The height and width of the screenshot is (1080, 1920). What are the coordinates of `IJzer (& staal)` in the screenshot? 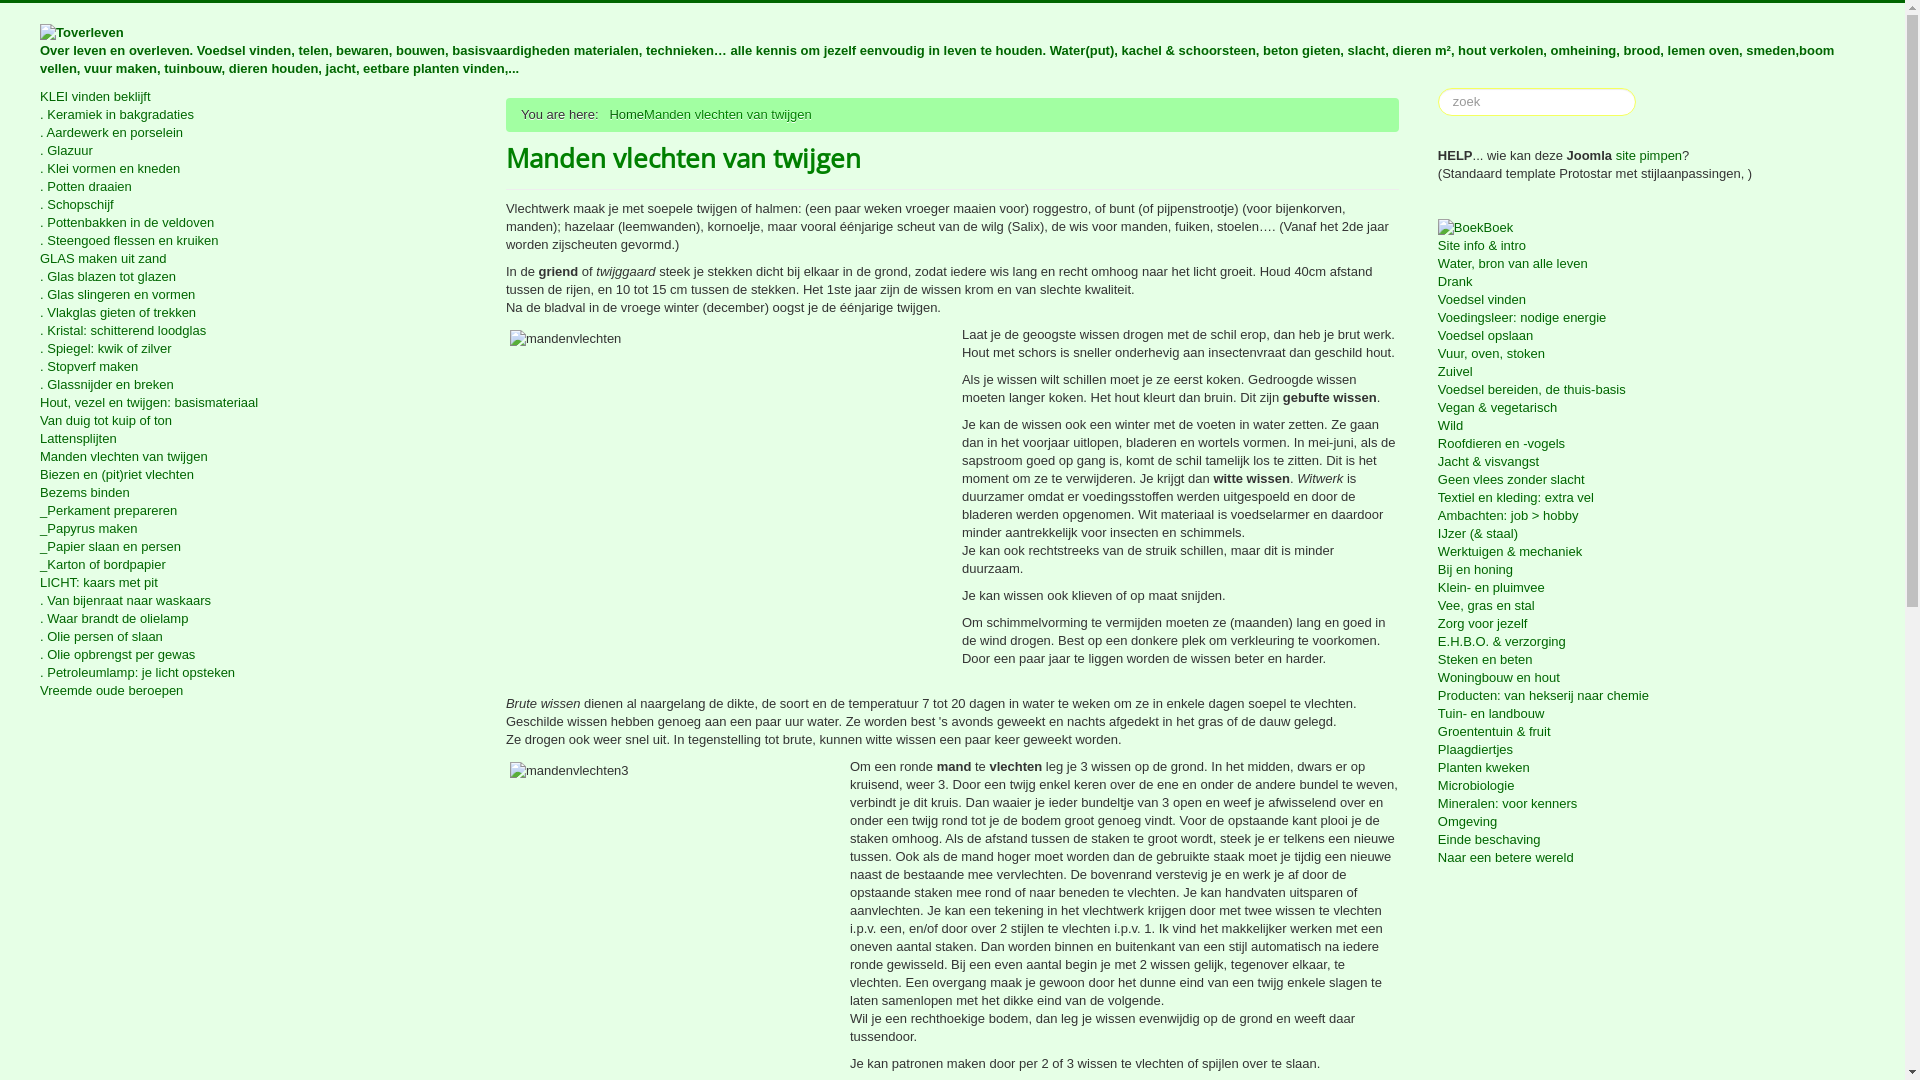 It's located at (1652, 534).